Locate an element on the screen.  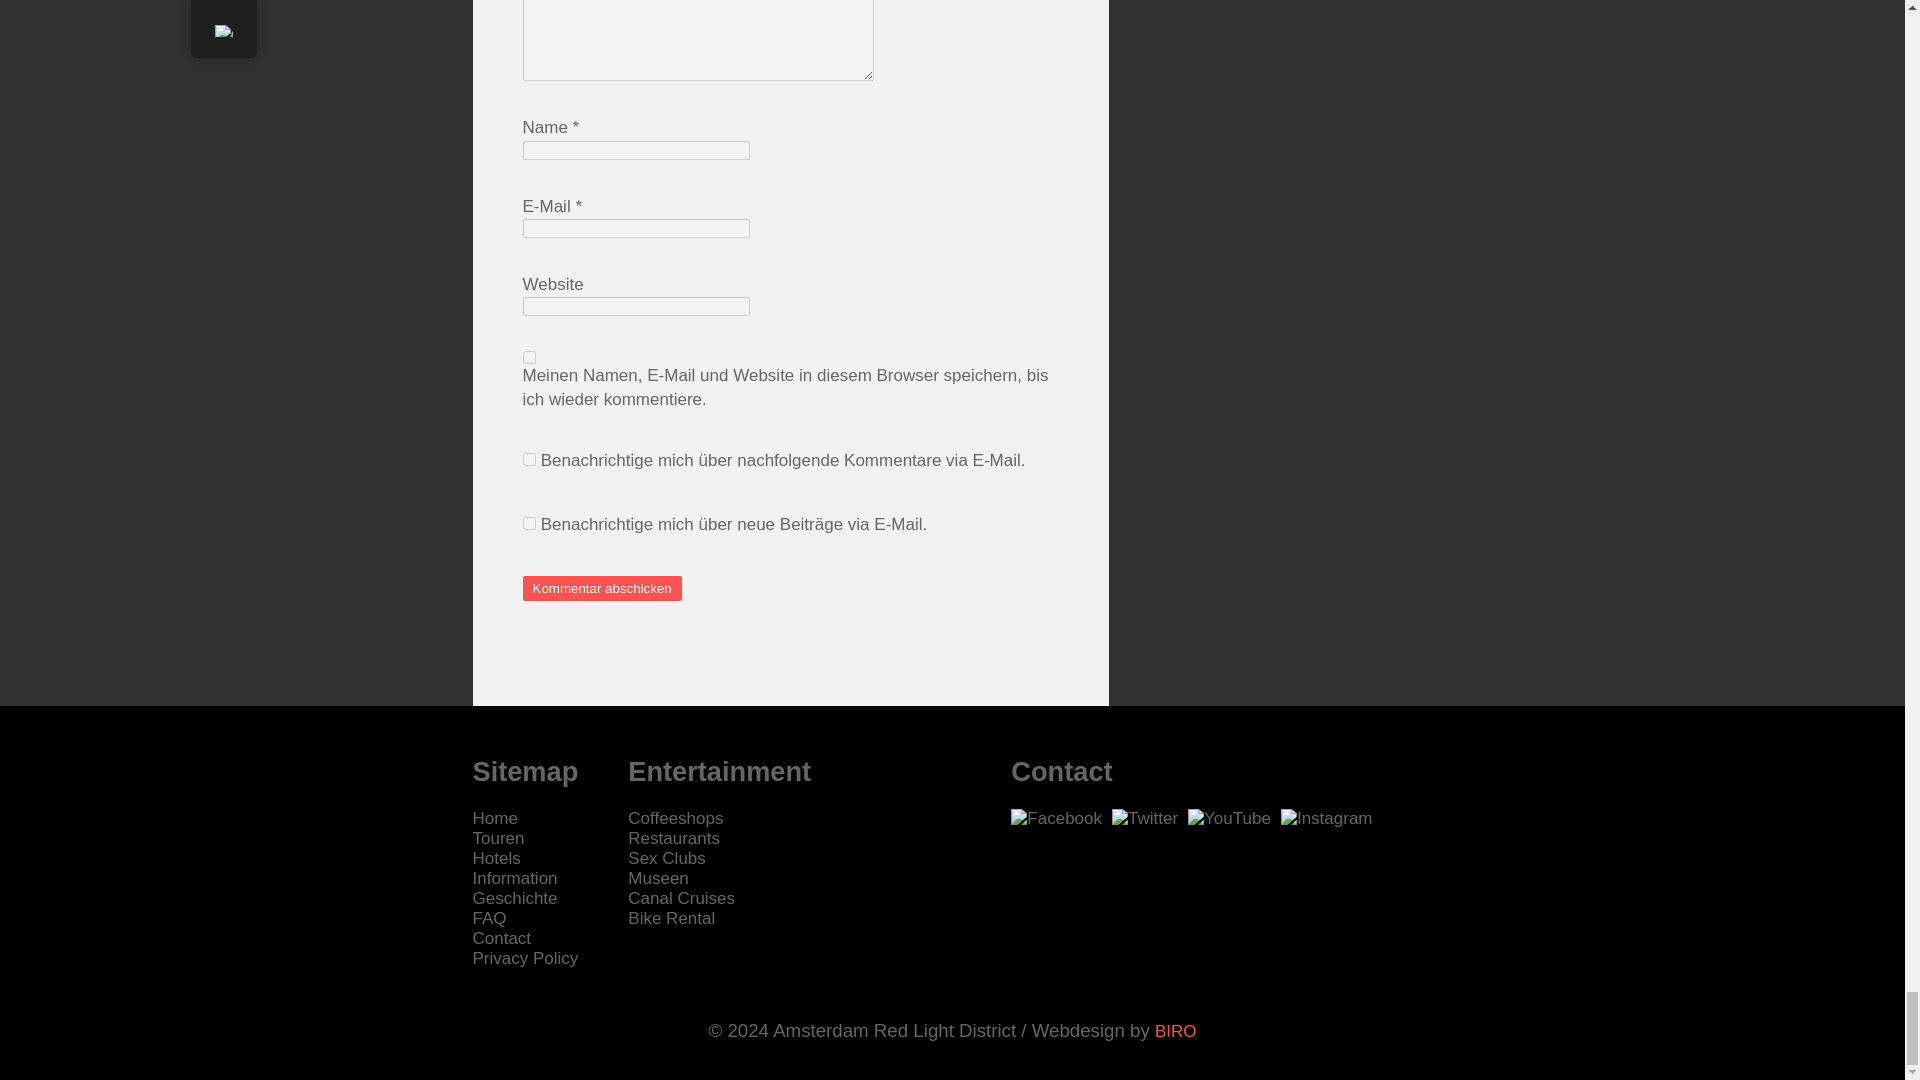
Kommentar abschicken is located at coordinates (602, 588).